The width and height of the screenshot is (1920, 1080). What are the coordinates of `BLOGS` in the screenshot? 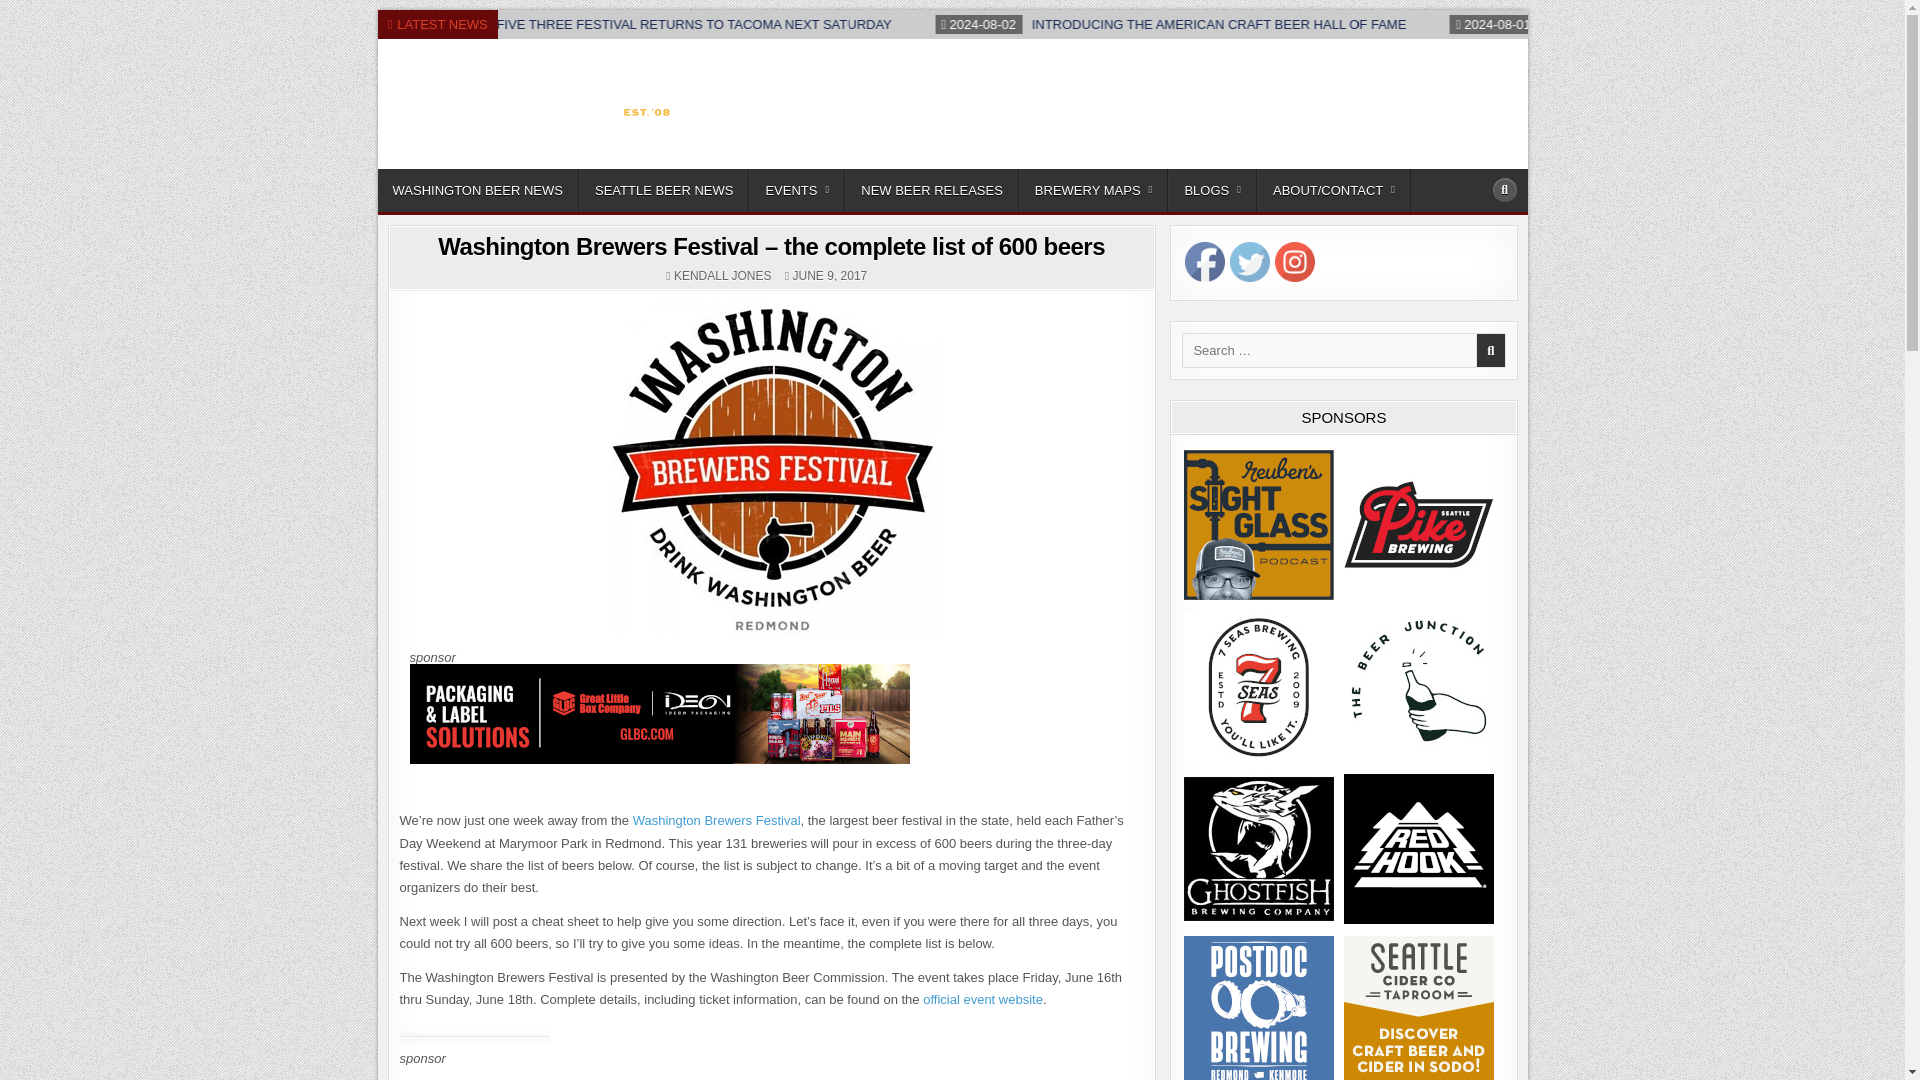 It's located at (1212, 190).